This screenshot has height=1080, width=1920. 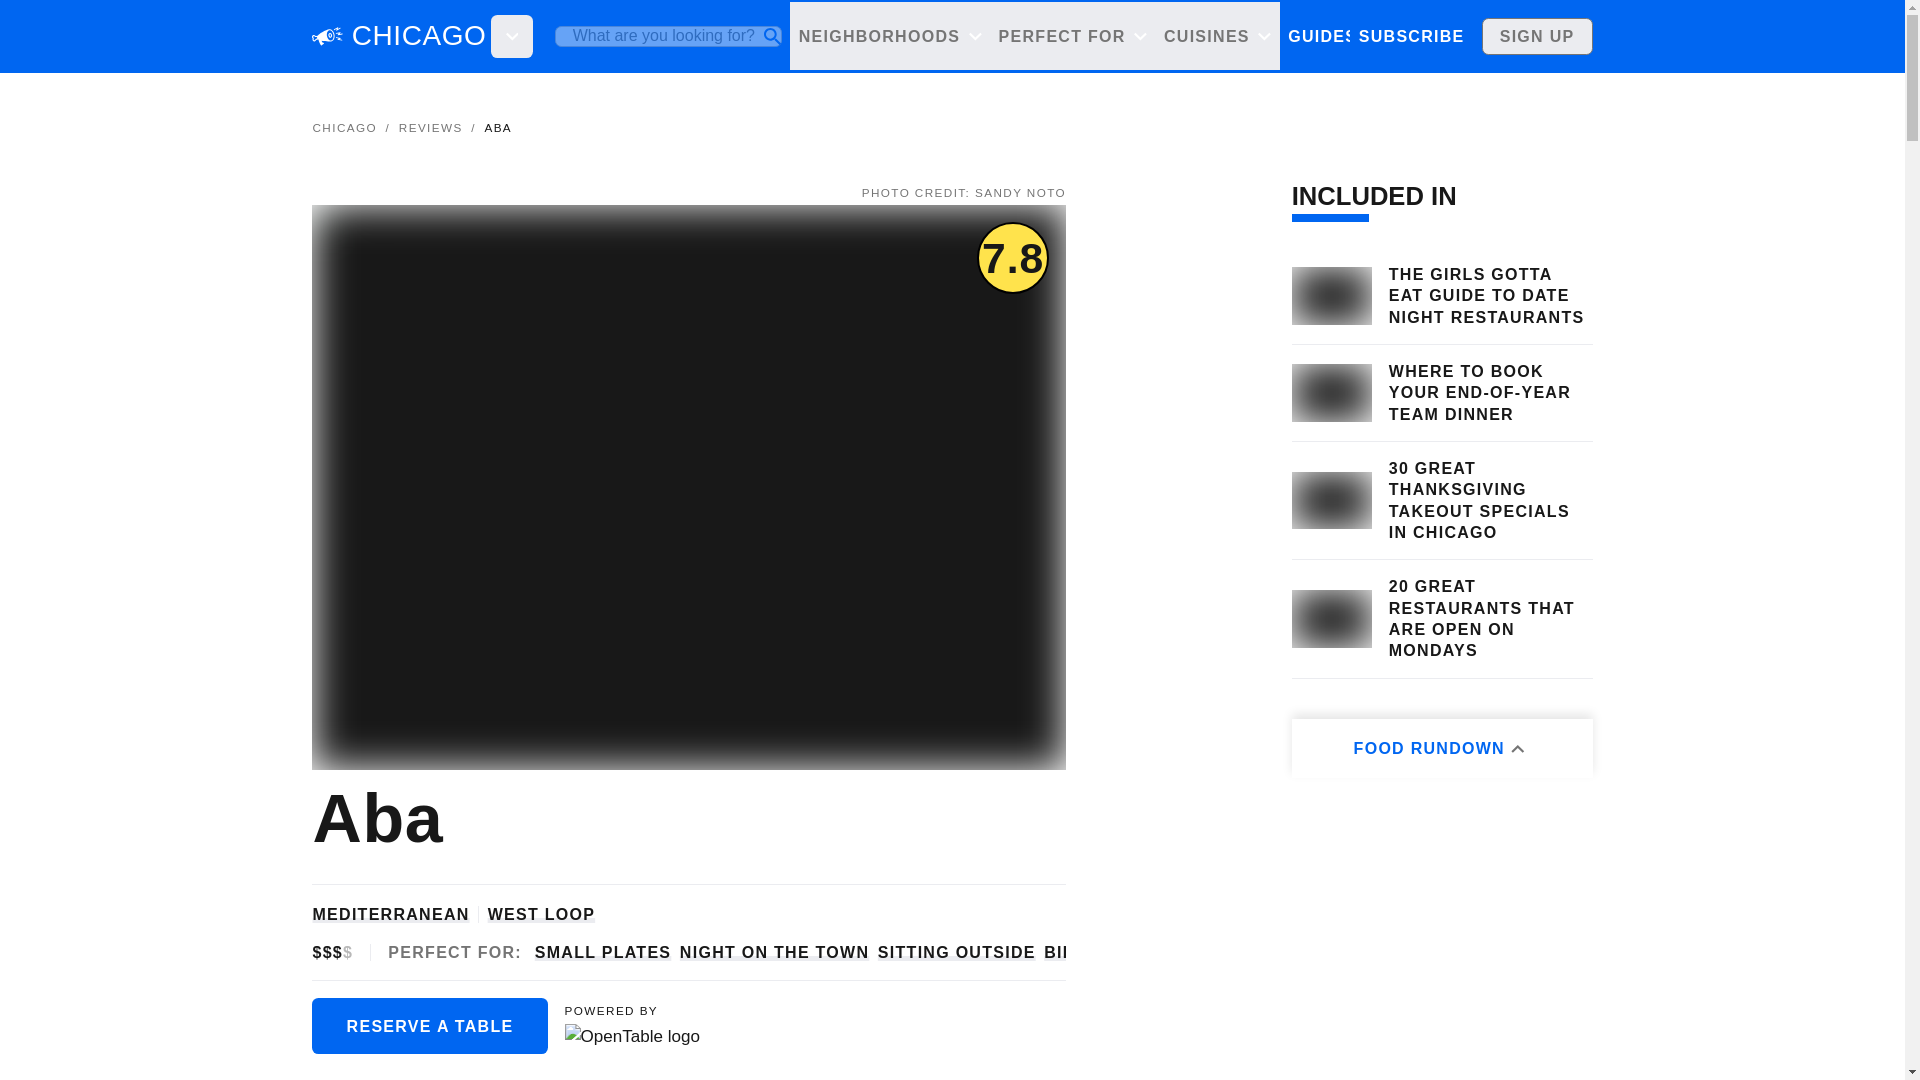 What do you see at coordinates (429, 1025) in the screenshot?
I see `RESERVE A TABLE` at bounding box center [429, 1025].